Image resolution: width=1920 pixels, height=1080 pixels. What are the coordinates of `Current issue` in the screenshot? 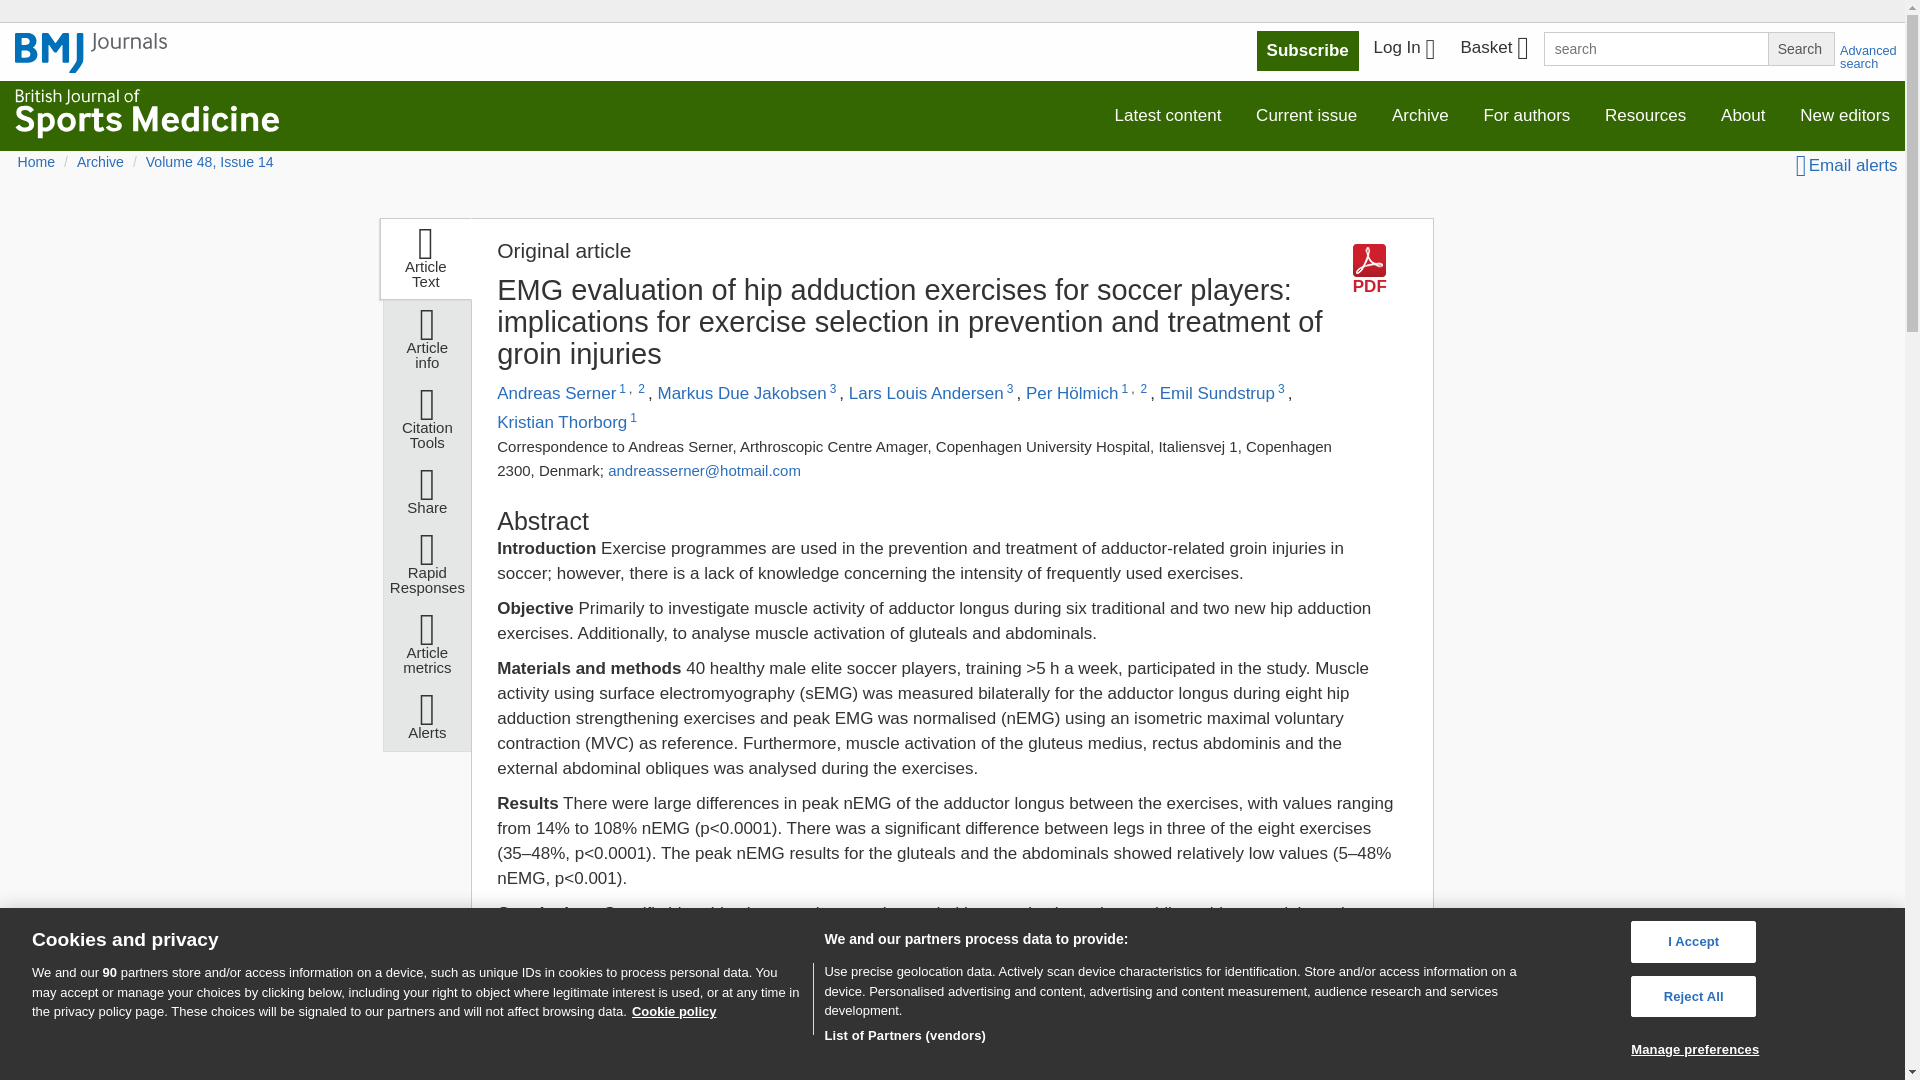 It's located at (1306, 116).